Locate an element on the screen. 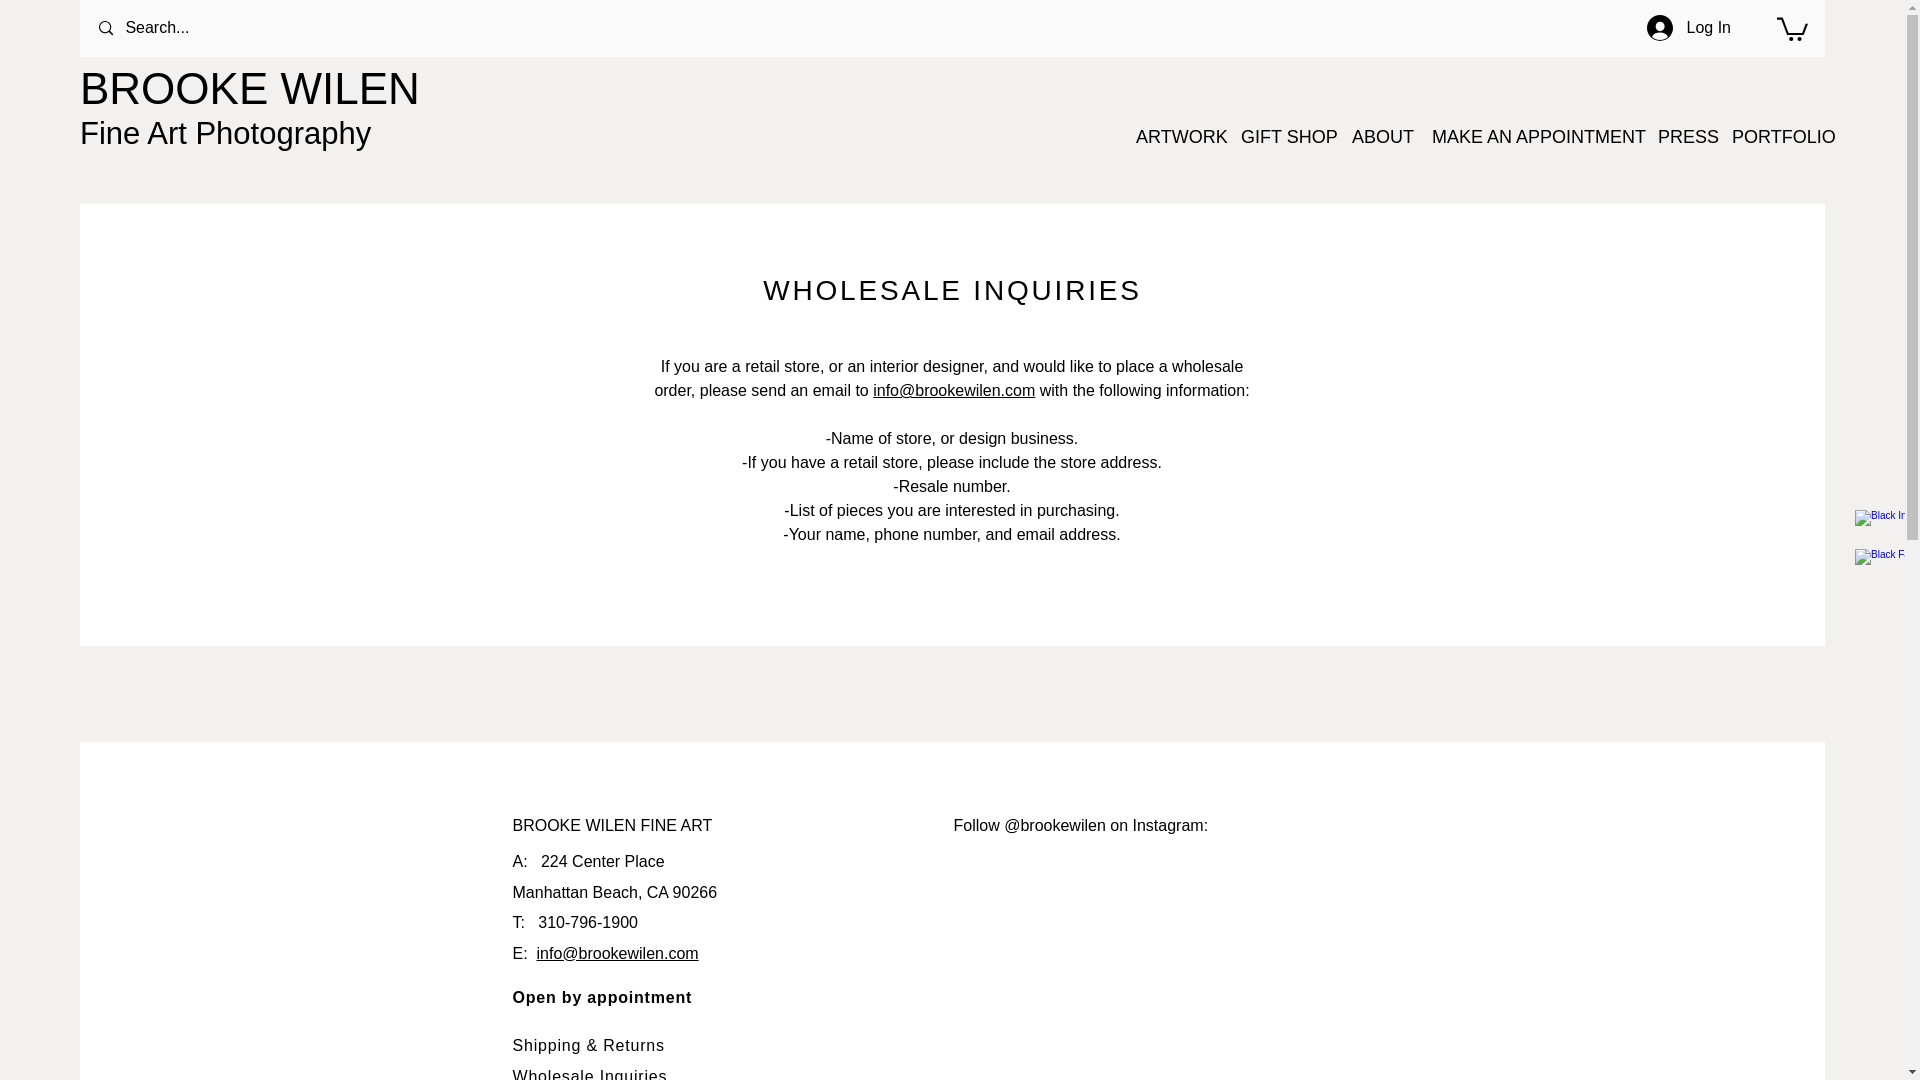 The image size is (1920, 1080). Fine Art Photography is located at coordinates (225, 134).